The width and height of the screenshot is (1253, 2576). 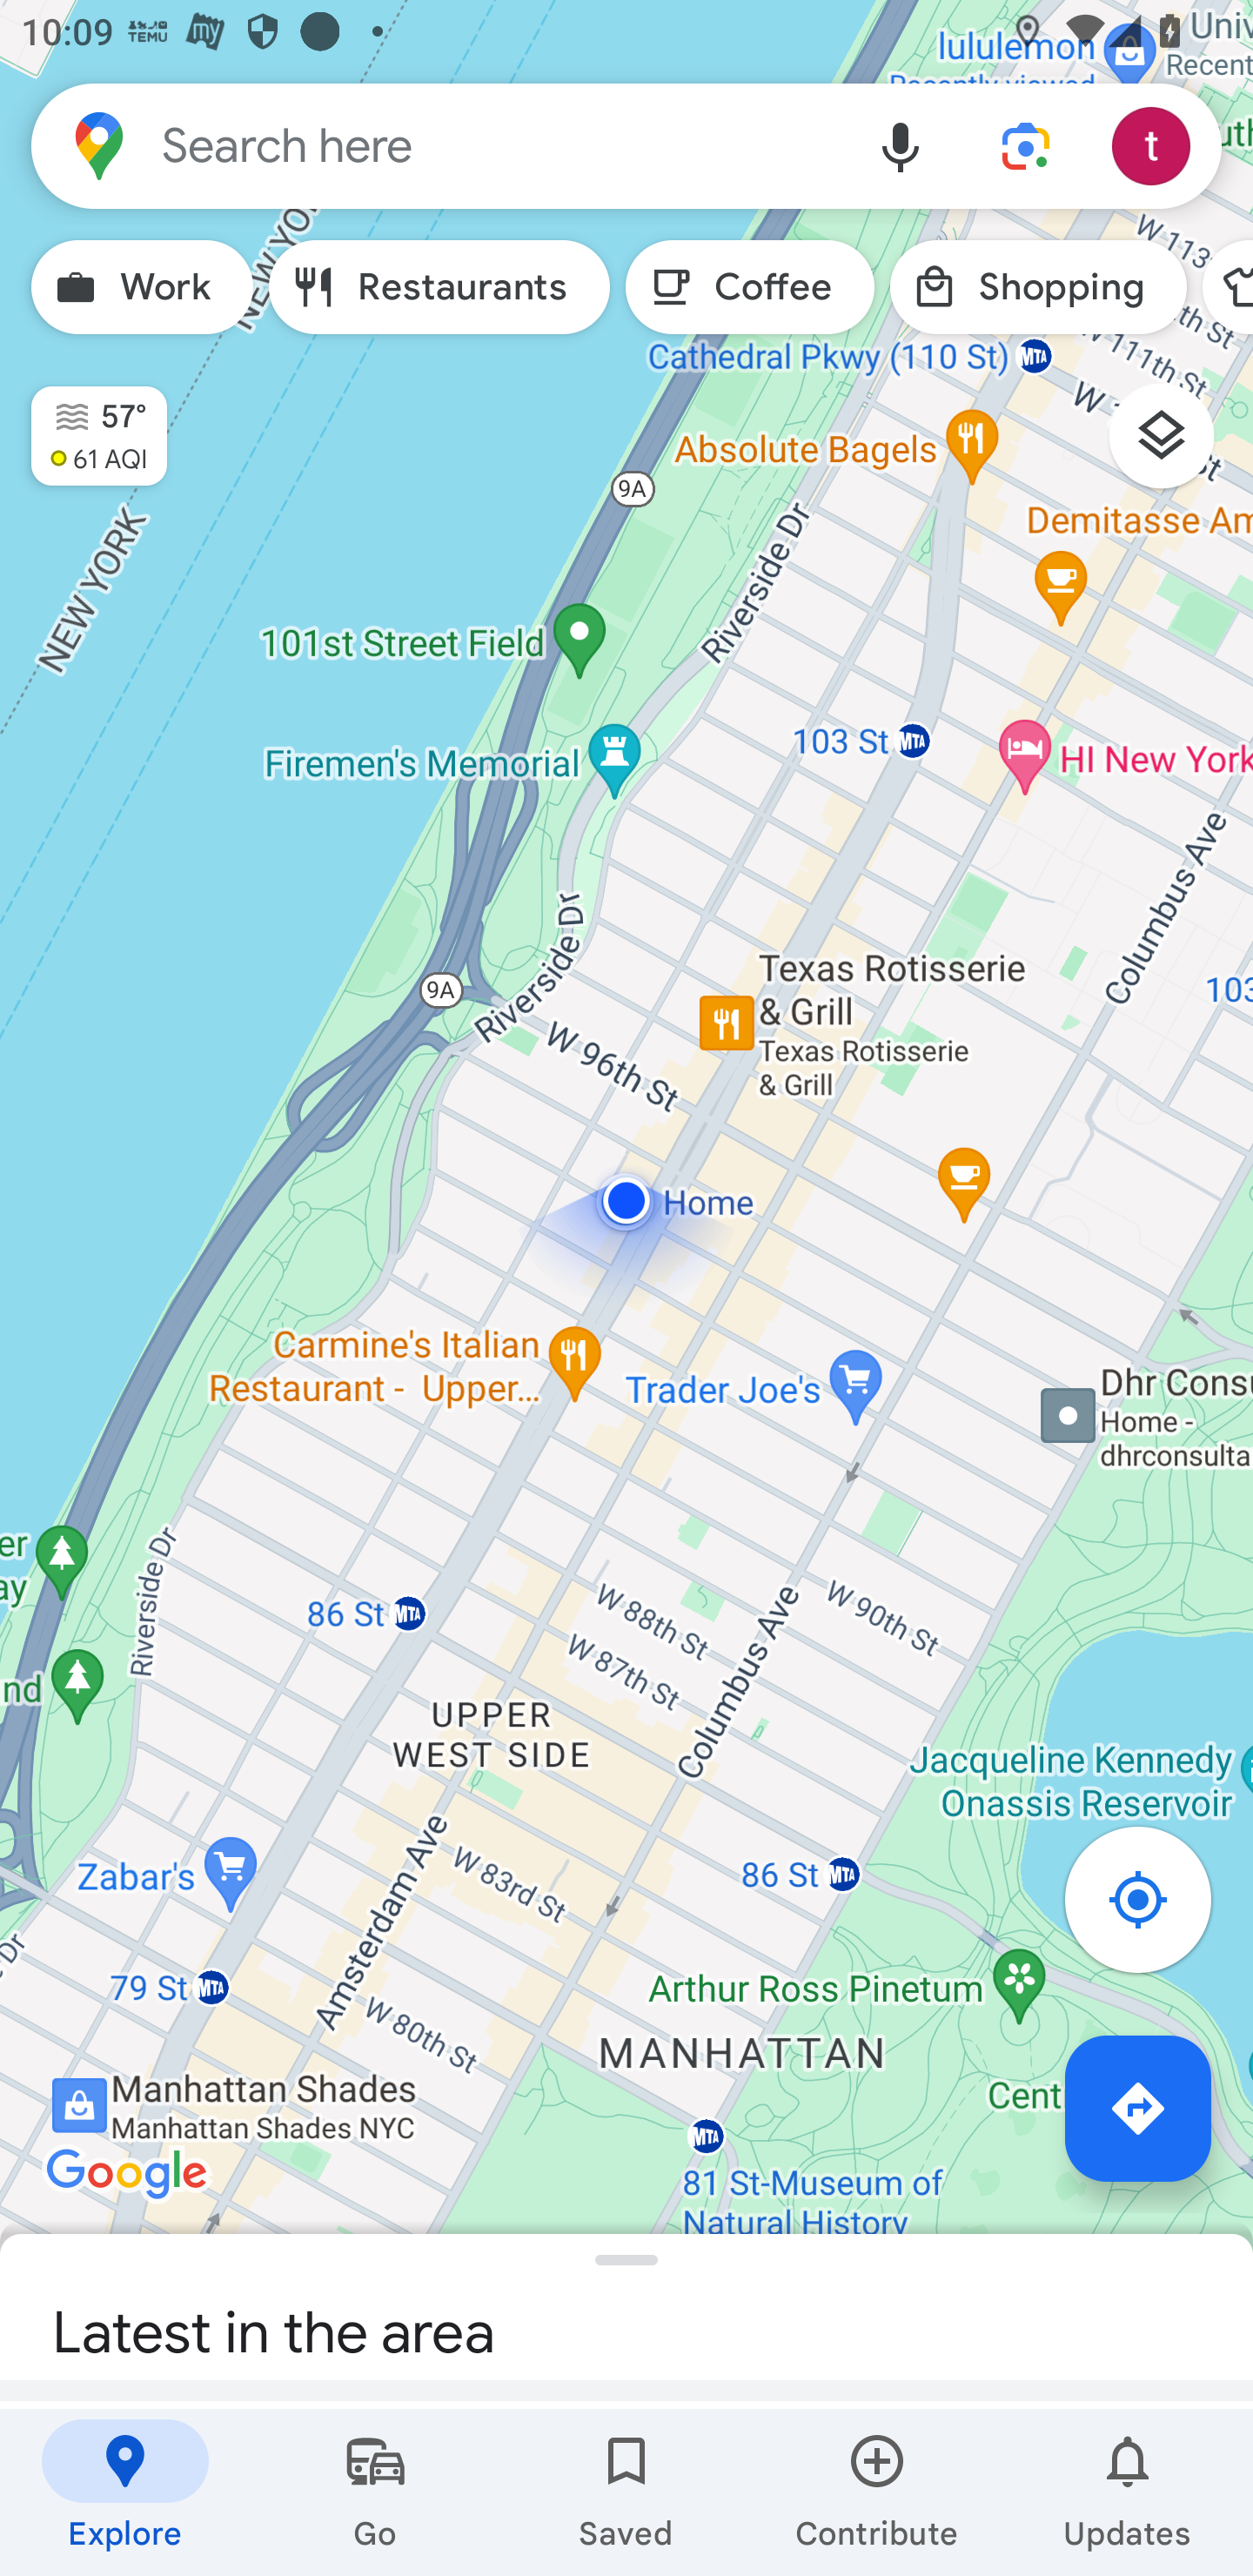 What do you see at coordinates (1154, 1908) in the screenshot?
I see `Enter compass mode` at bounding box center [1154, 1908].